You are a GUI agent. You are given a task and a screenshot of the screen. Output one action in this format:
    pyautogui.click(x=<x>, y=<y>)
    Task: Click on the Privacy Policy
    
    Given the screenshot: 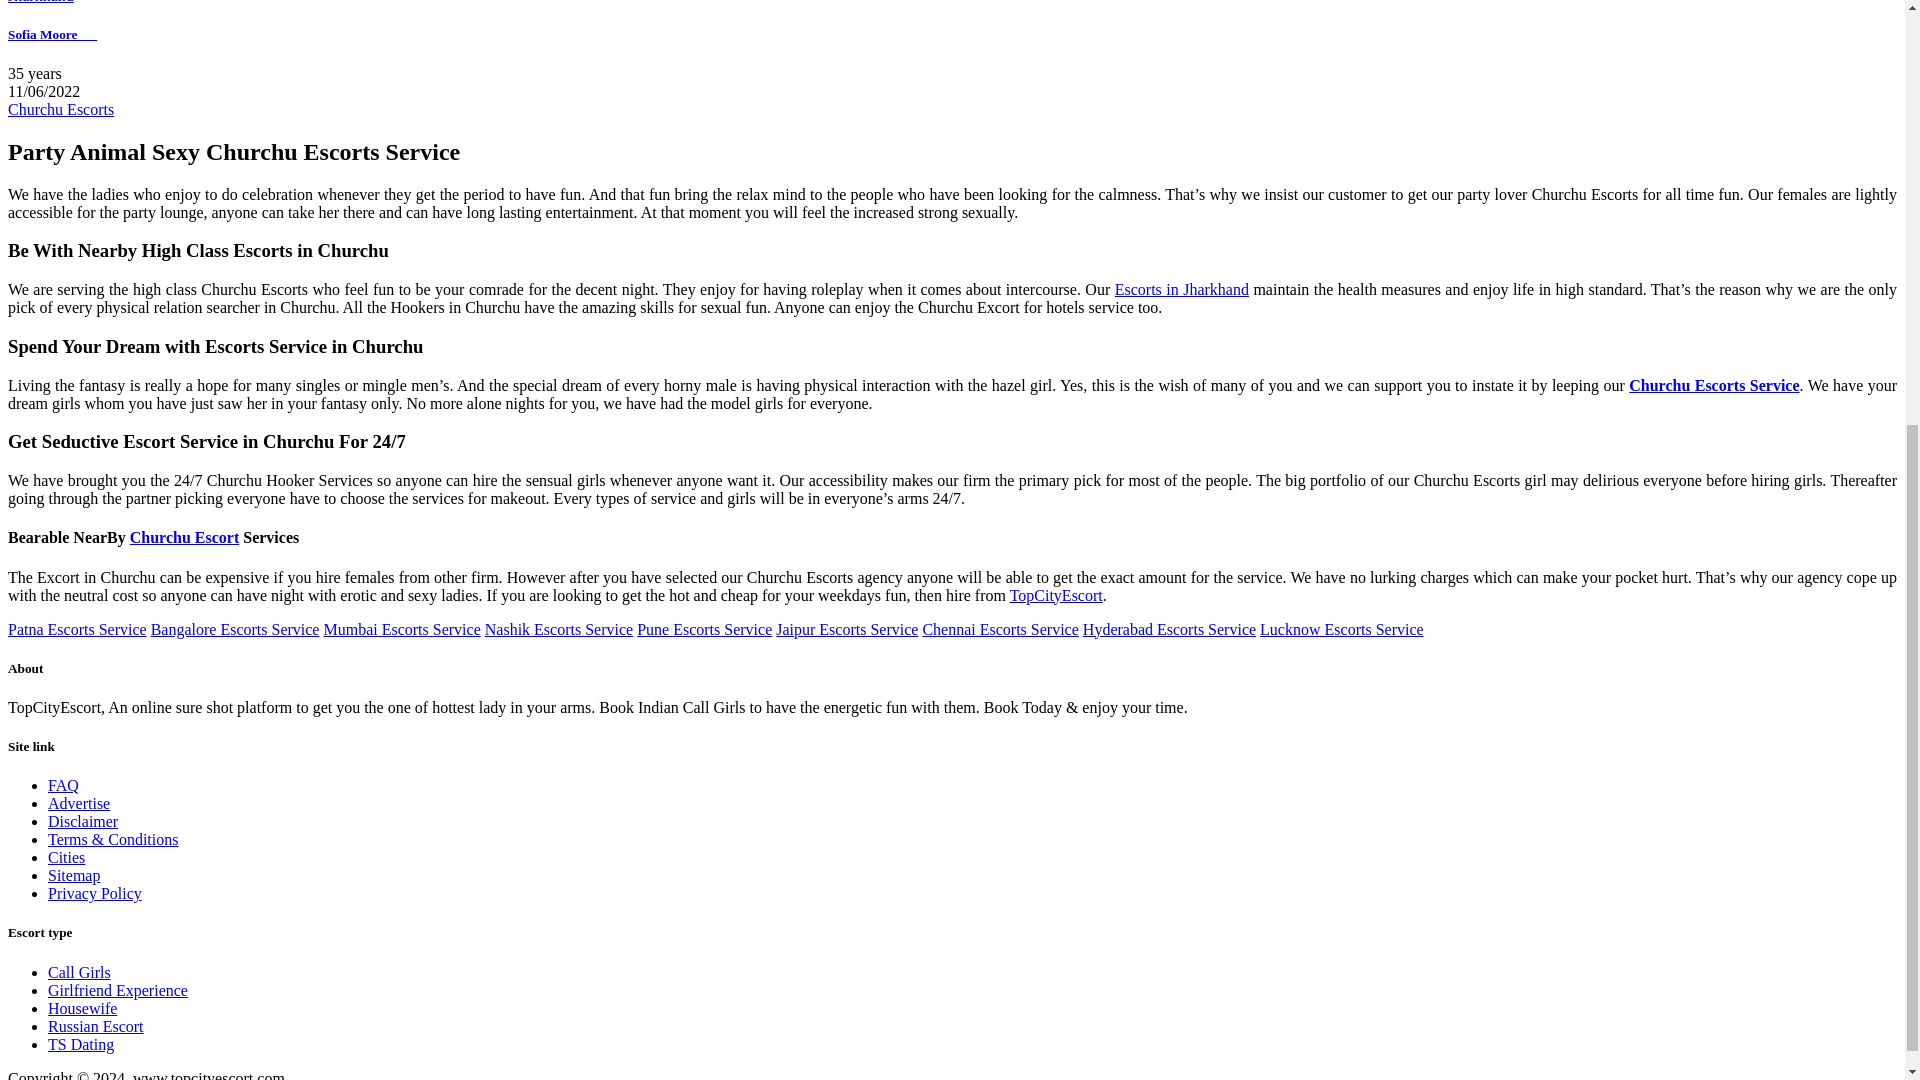 What is the action you would take?
    pyautogui.click(x=95, y=892)
    